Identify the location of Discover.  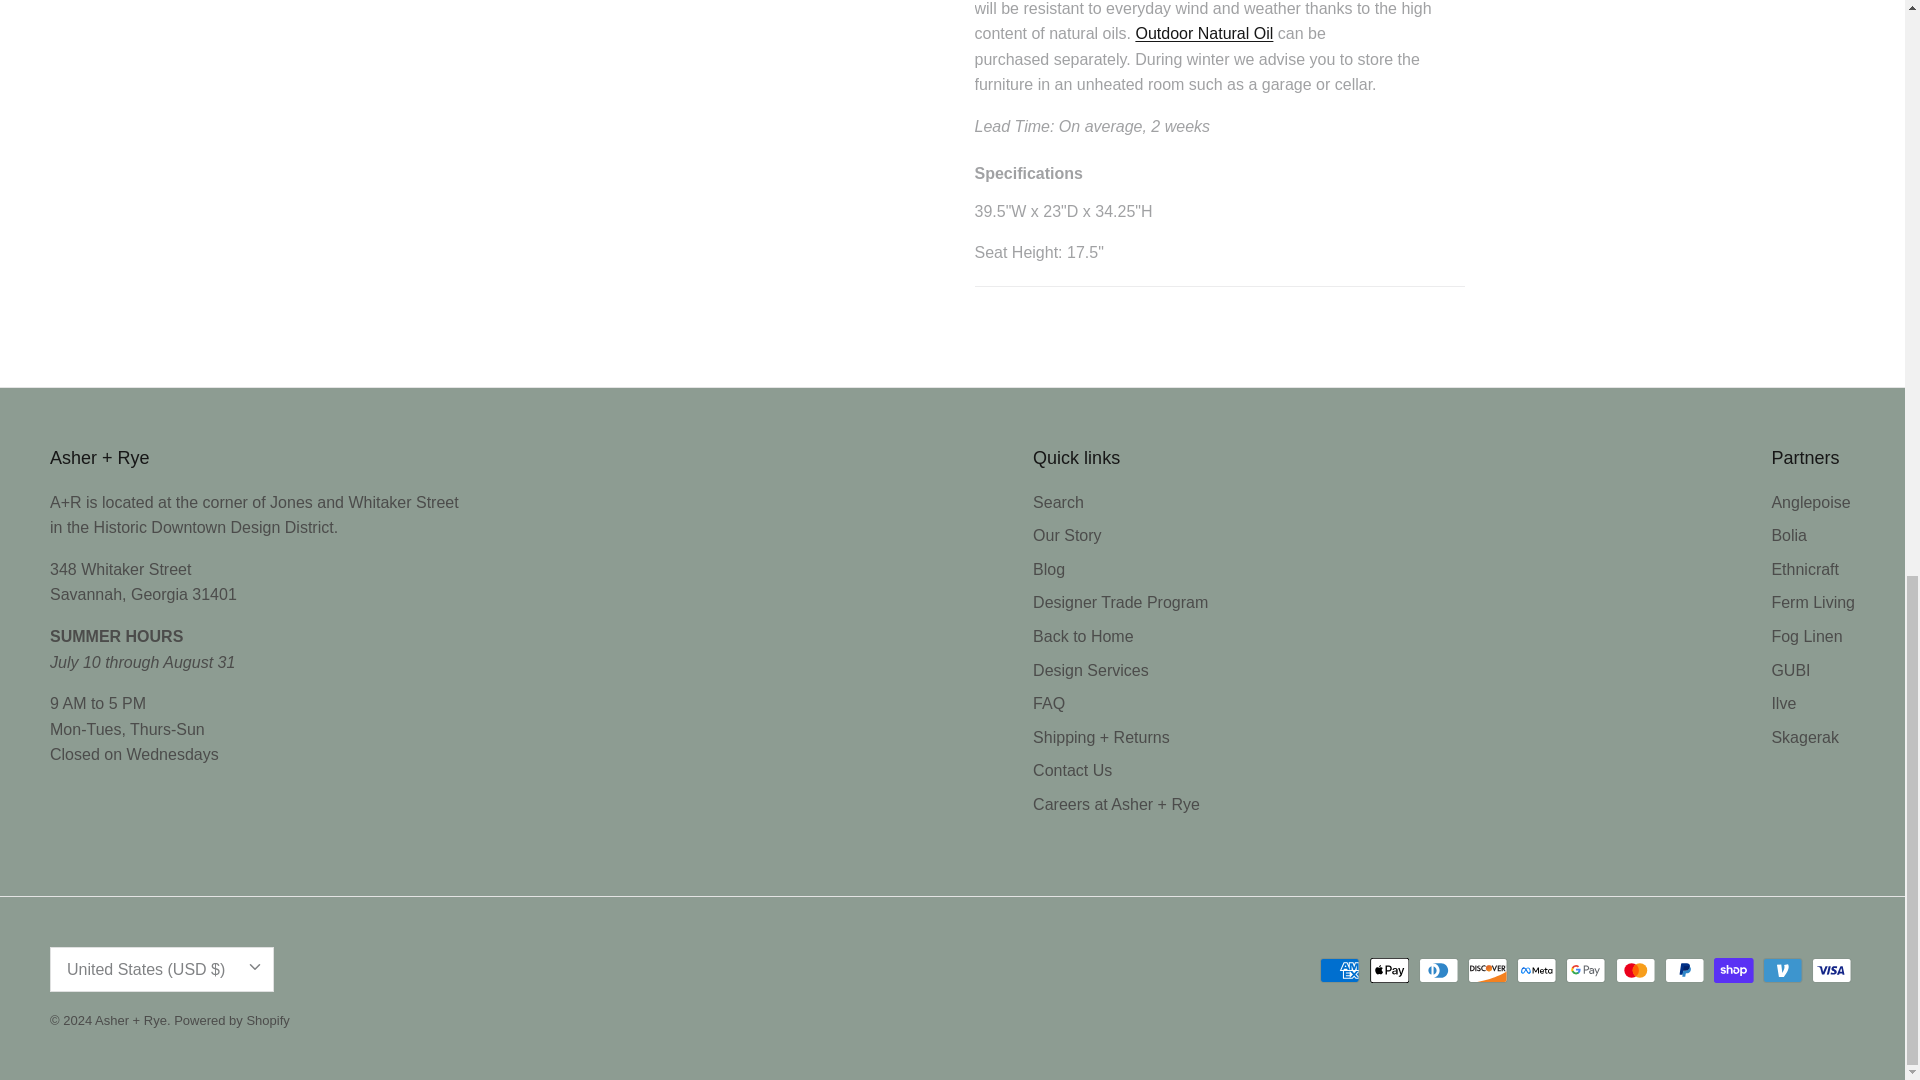
(1488, 970).